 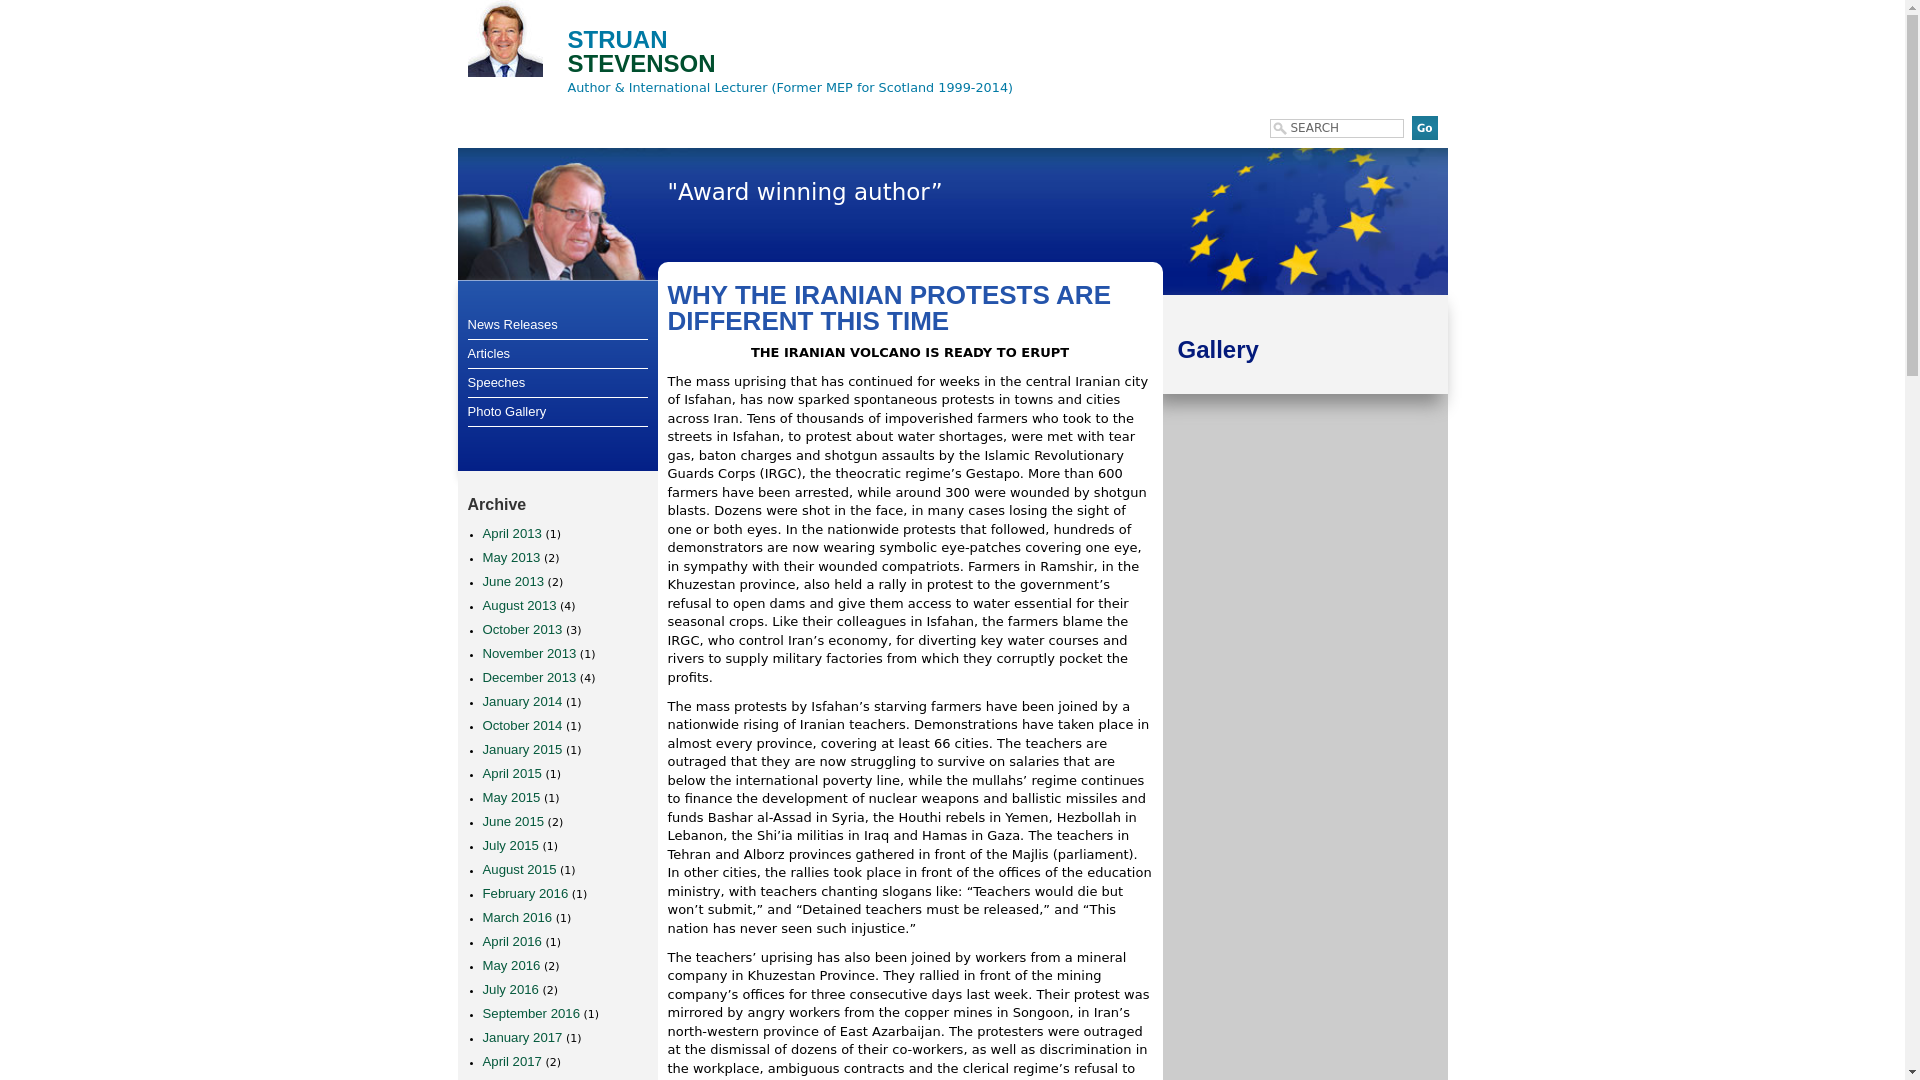 I want to click on April 2013, so click(x=511, y=533).